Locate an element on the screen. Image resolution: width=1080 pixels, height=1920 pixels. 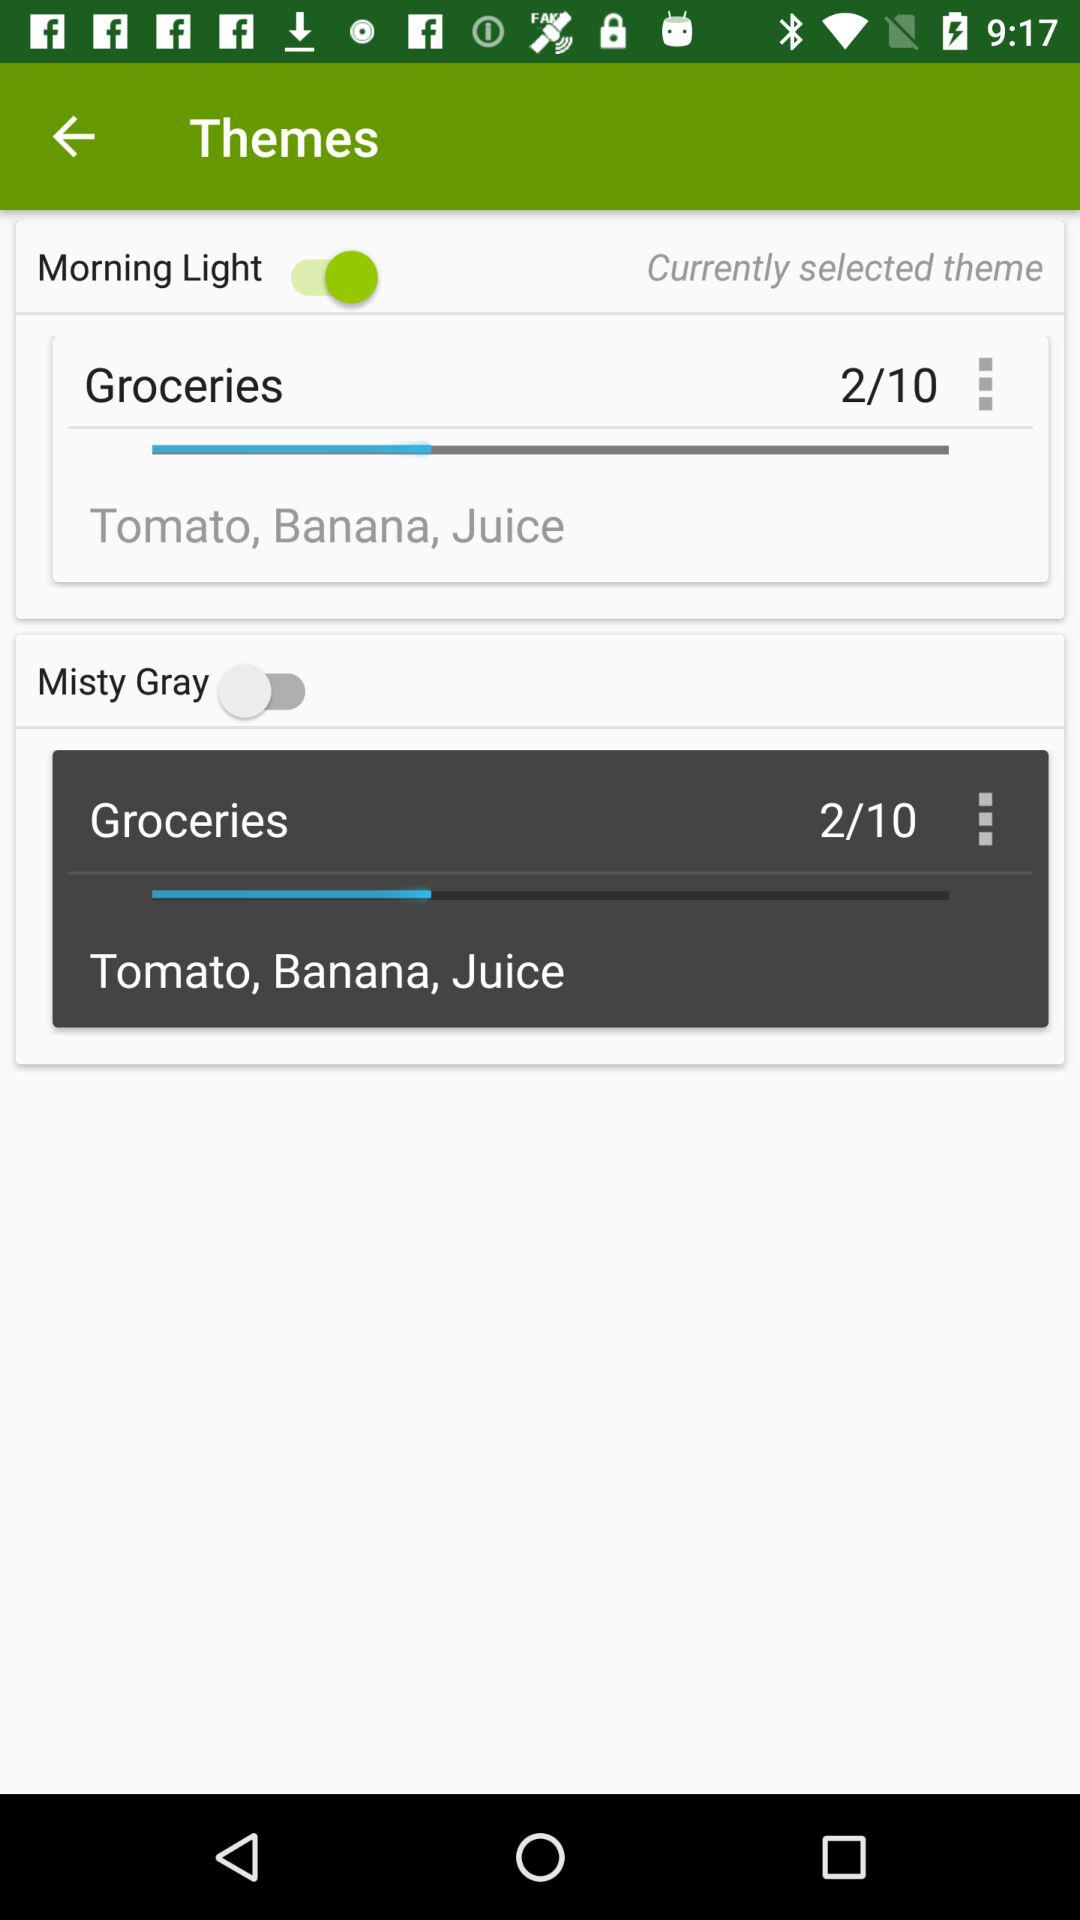
select the text under the morning light is located at coordinates (550, 458).